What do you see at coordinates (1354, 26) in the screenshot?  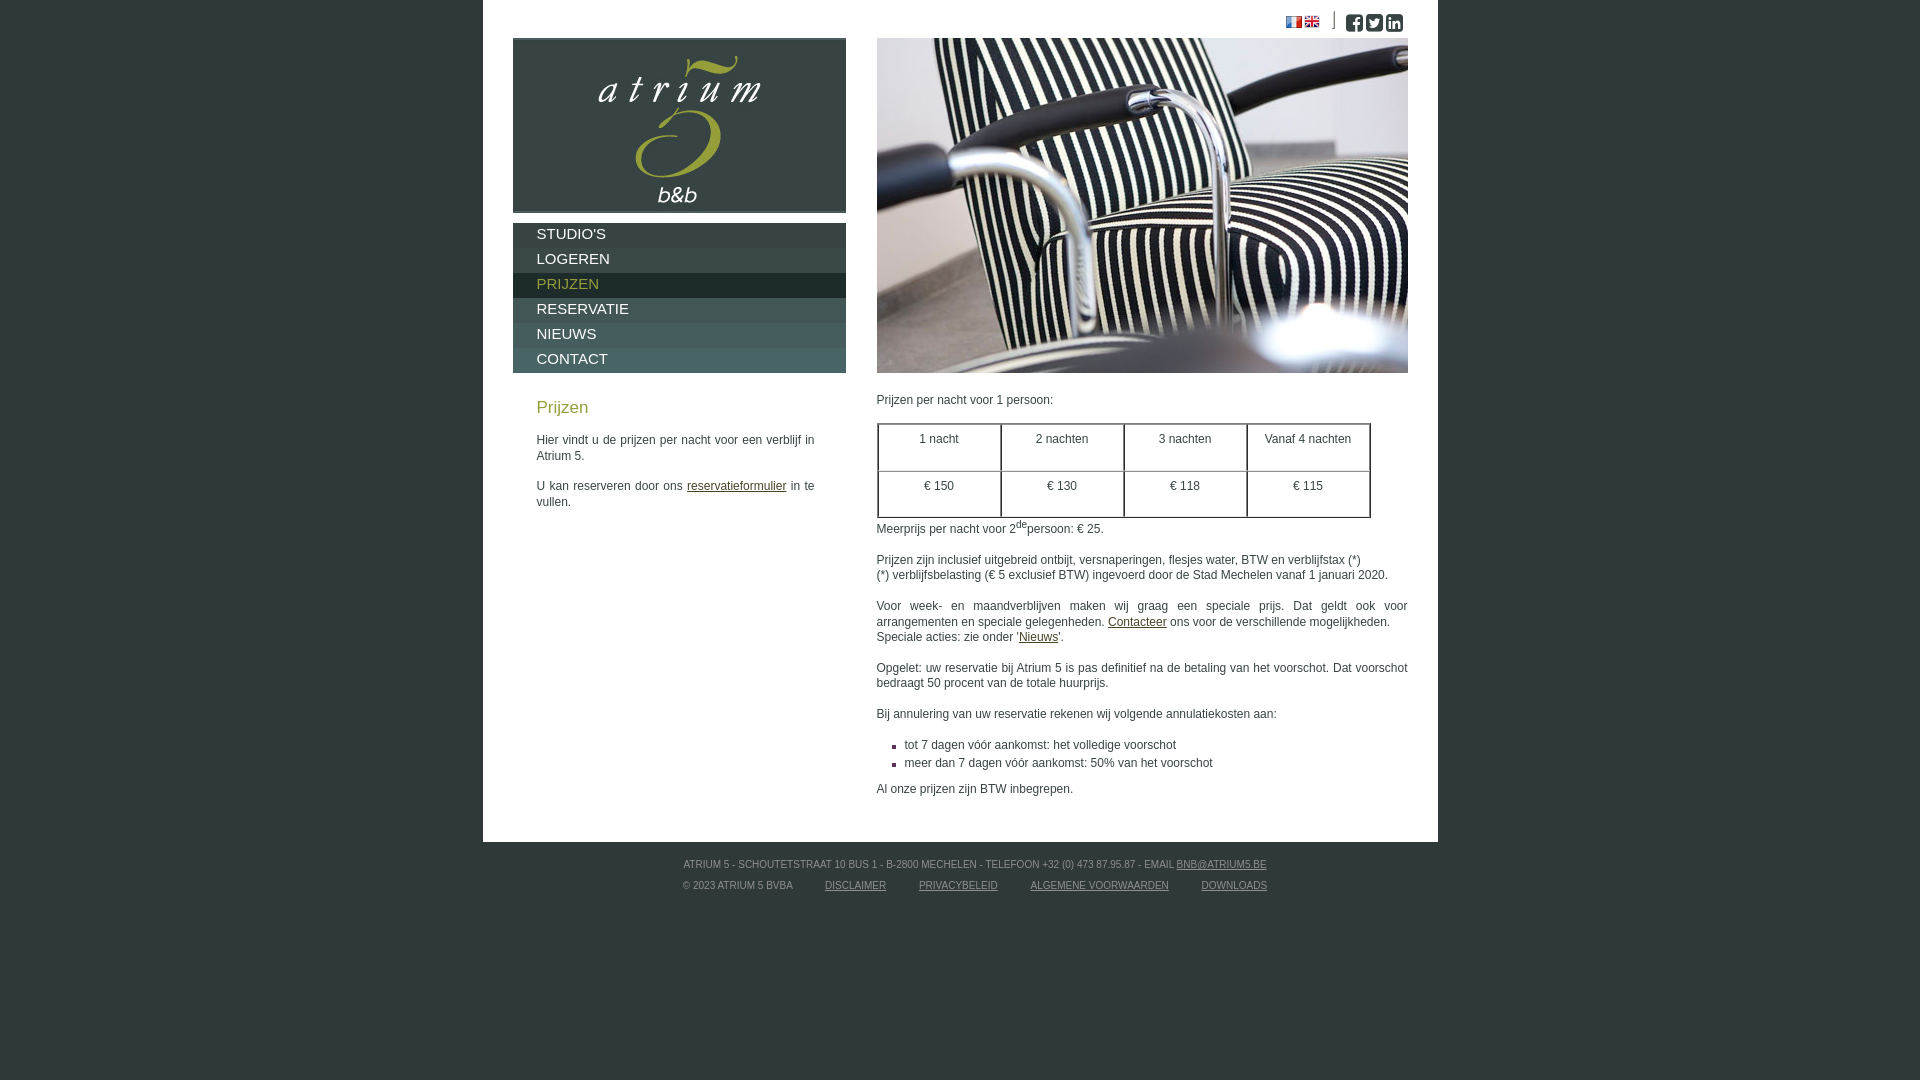 I see `Delen op Facebook` at bounding box center [1354, 26].